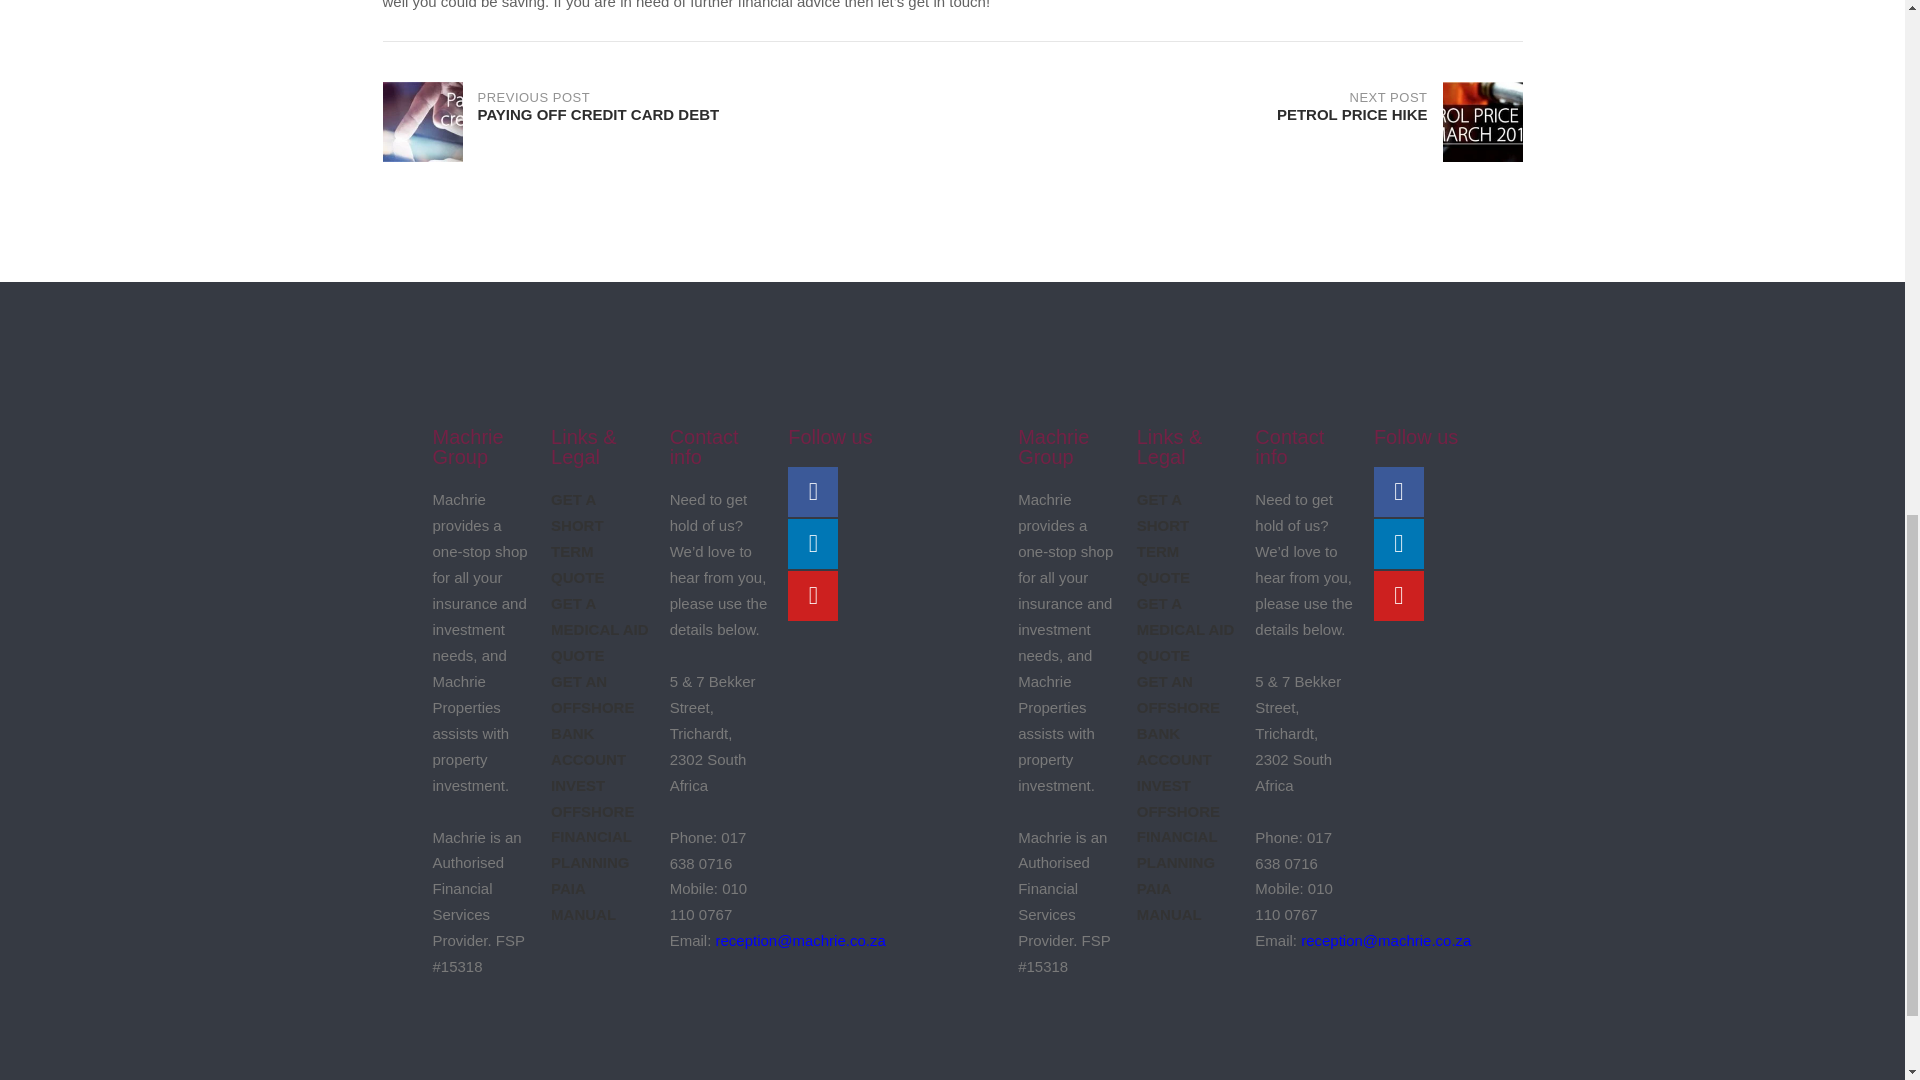 This screenshot has height=1080, width=1920. Describe the element at coordinates (1185, 630) in the screenshot. I see `GET A MEDICAL AID QUOTE` at that location.